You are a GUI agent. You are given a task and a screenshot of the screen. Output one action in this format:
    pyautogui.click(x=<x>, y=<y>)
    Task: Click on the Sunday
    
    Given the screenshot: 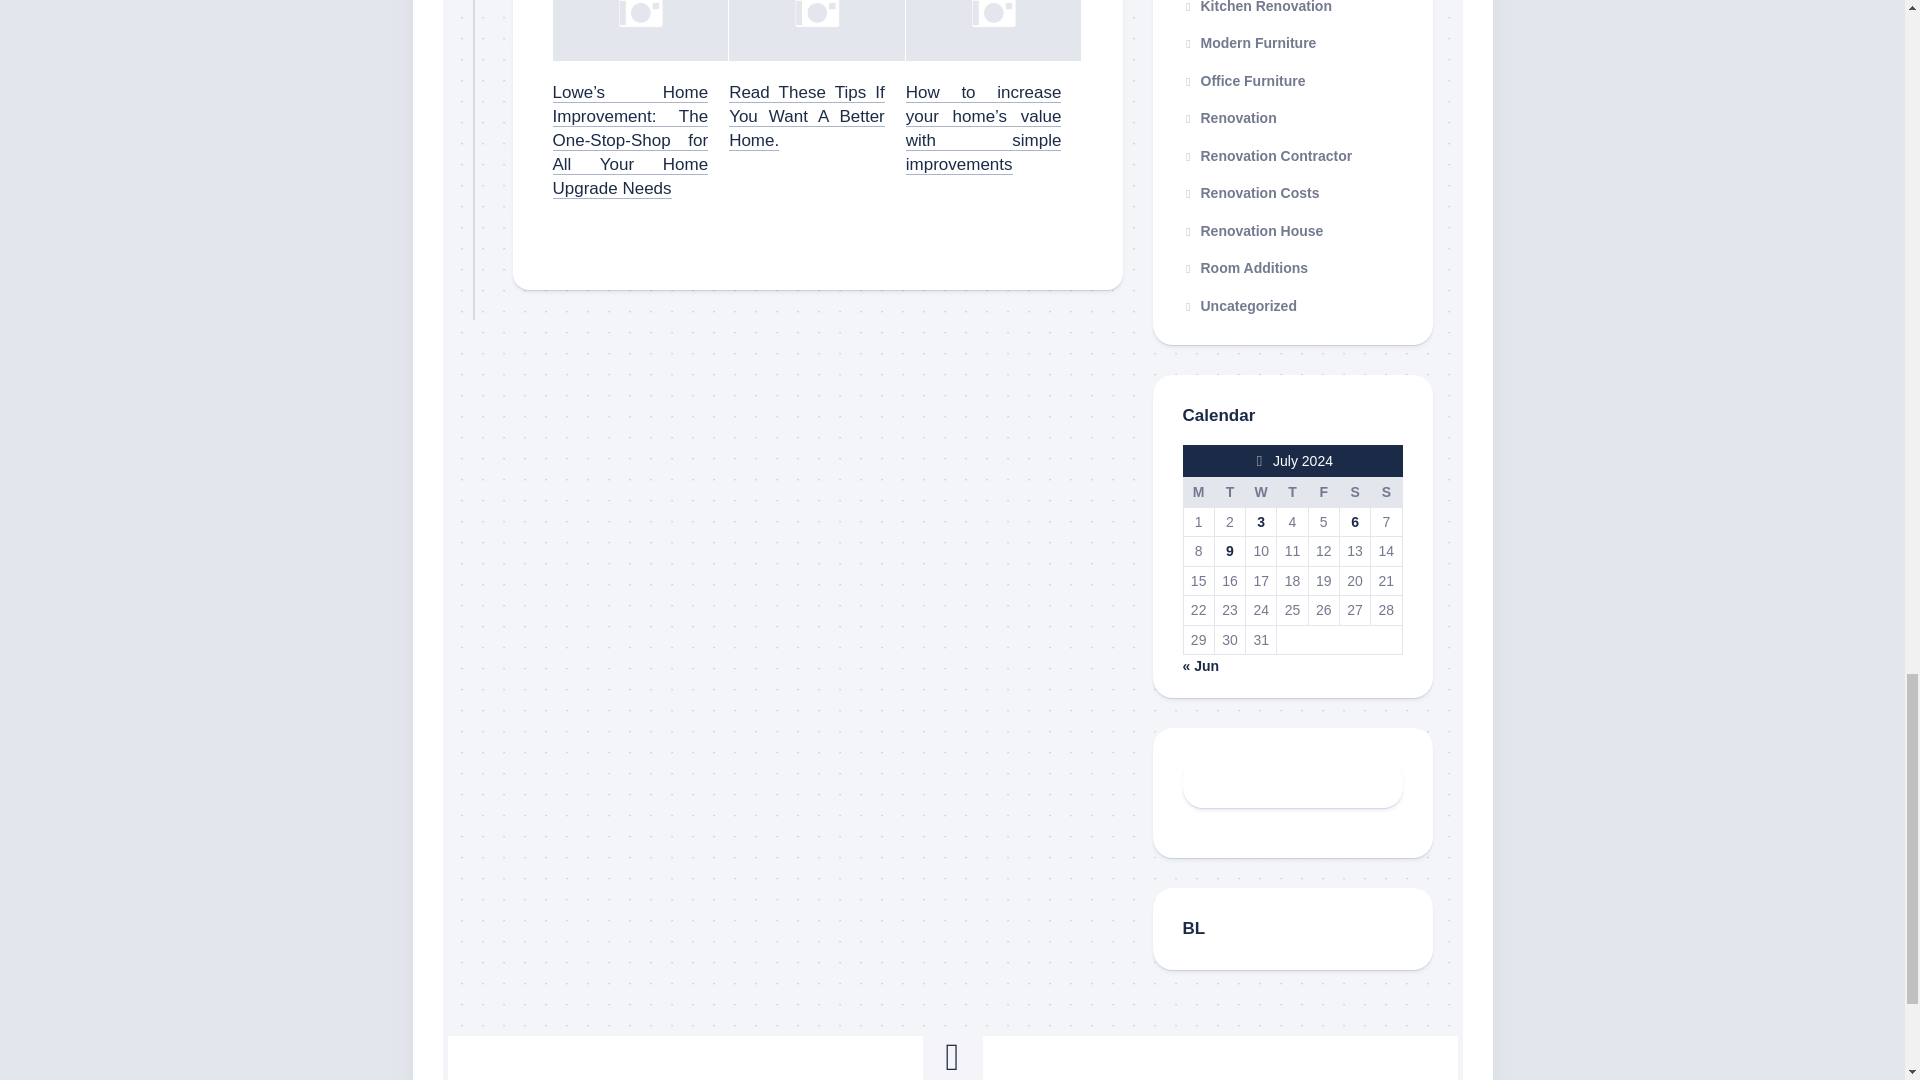 What is the action you would take?
    pyautogui.click(x=1386, y=492)
    